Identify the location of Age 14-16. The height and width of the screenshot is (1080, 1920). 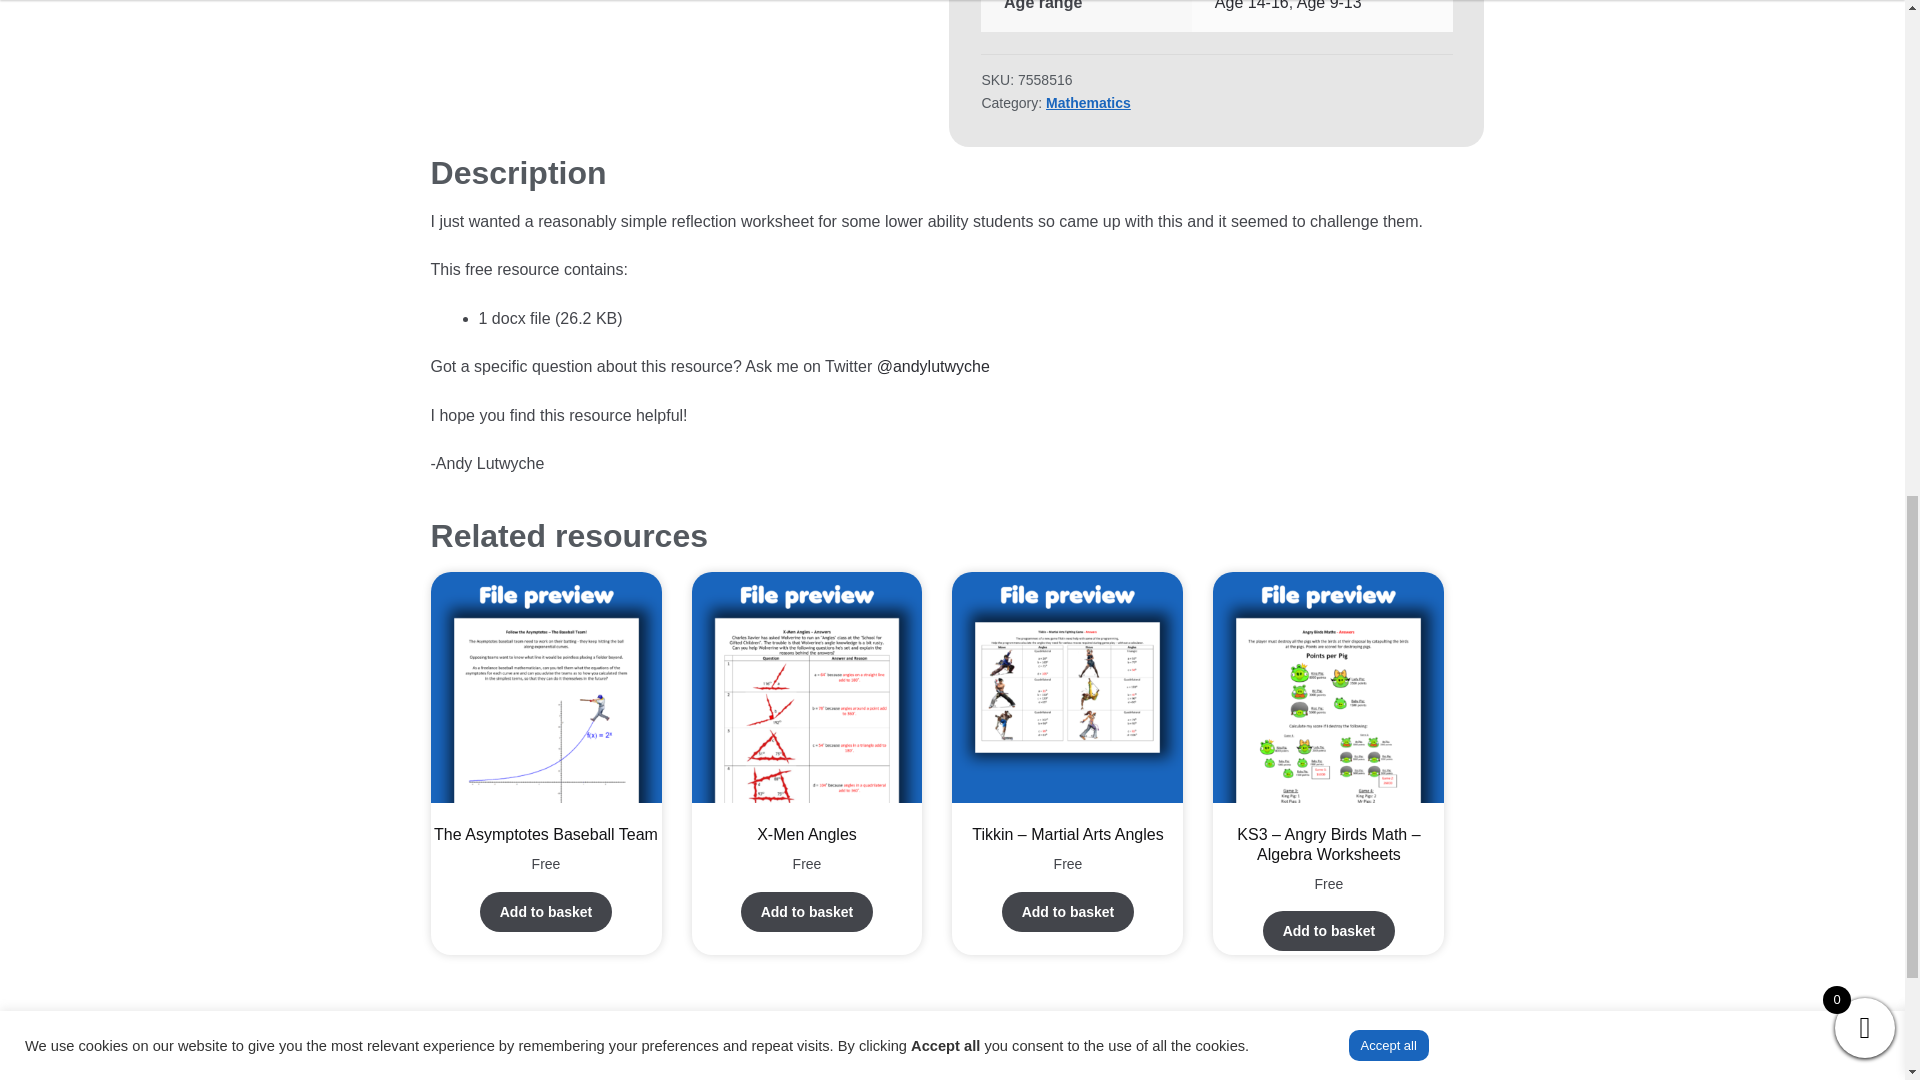
(1252, 5).